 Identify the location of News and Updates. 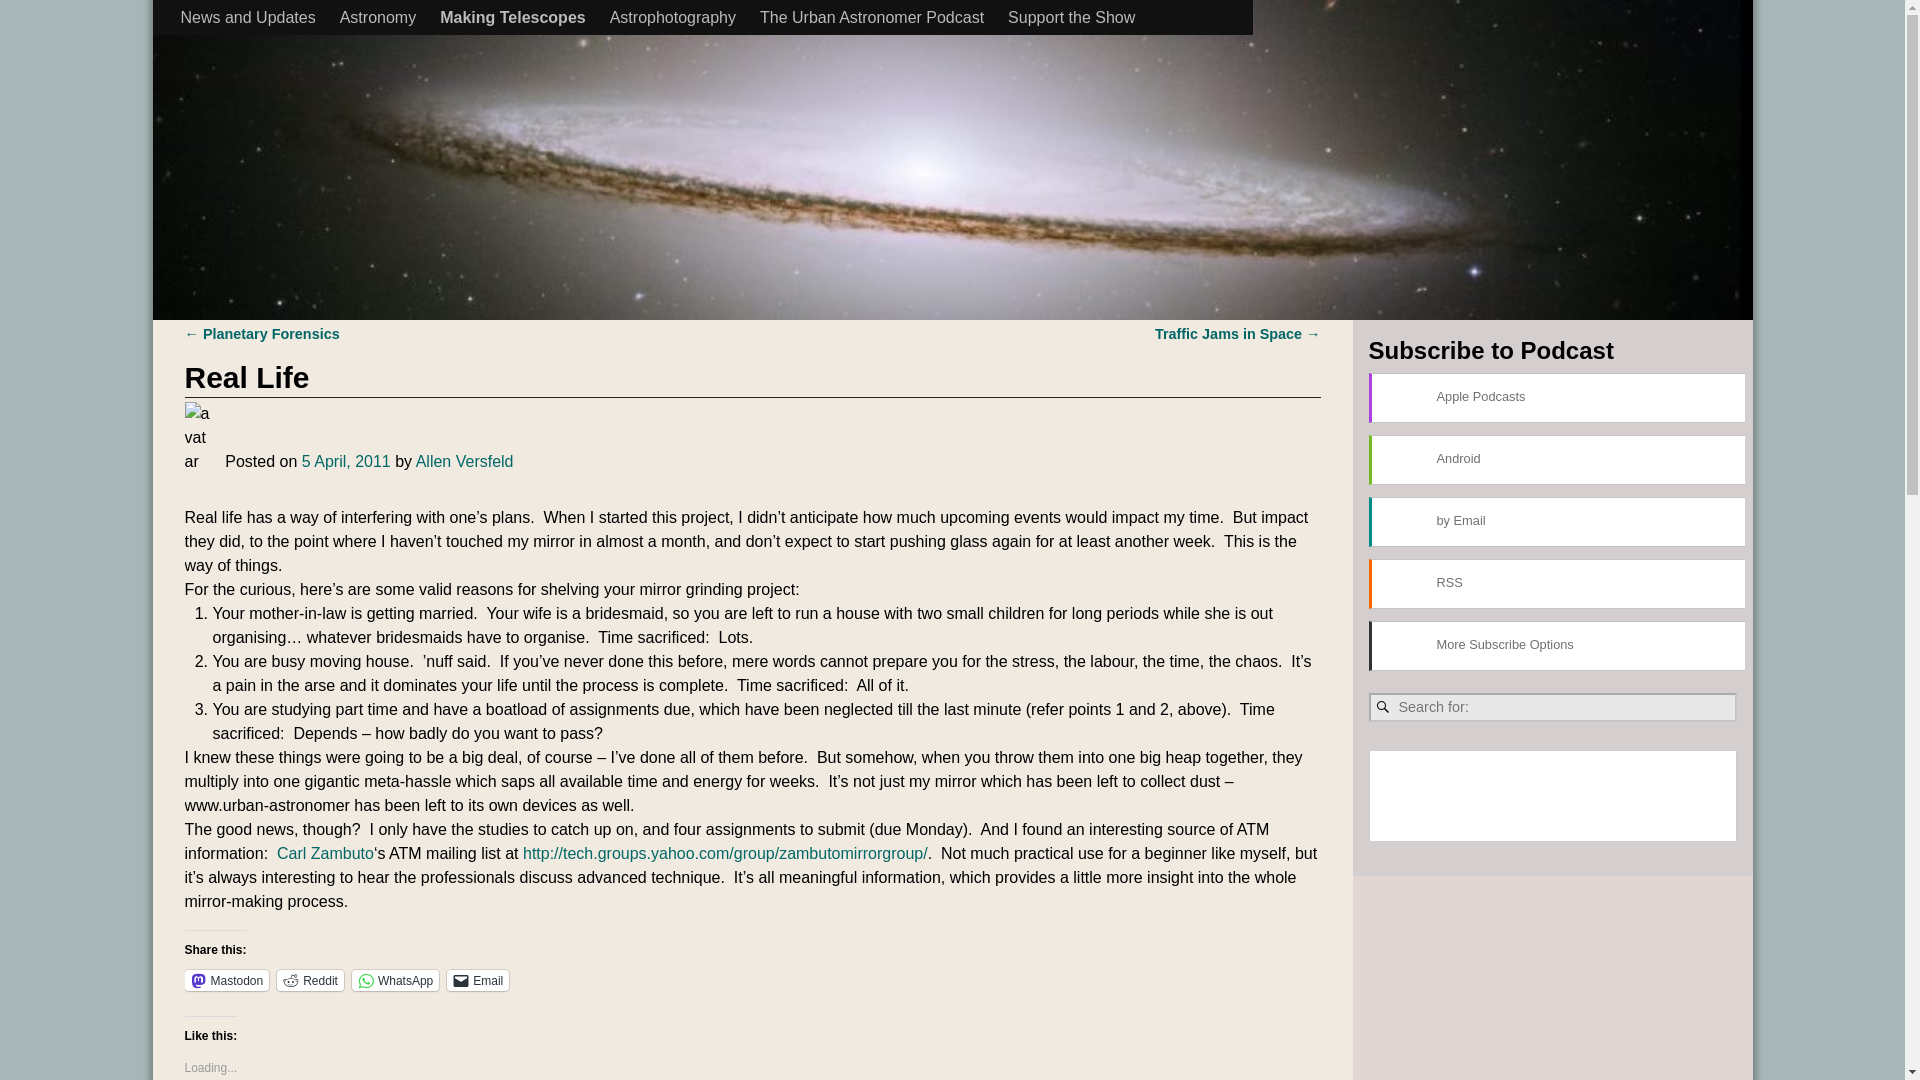
(247, 17).